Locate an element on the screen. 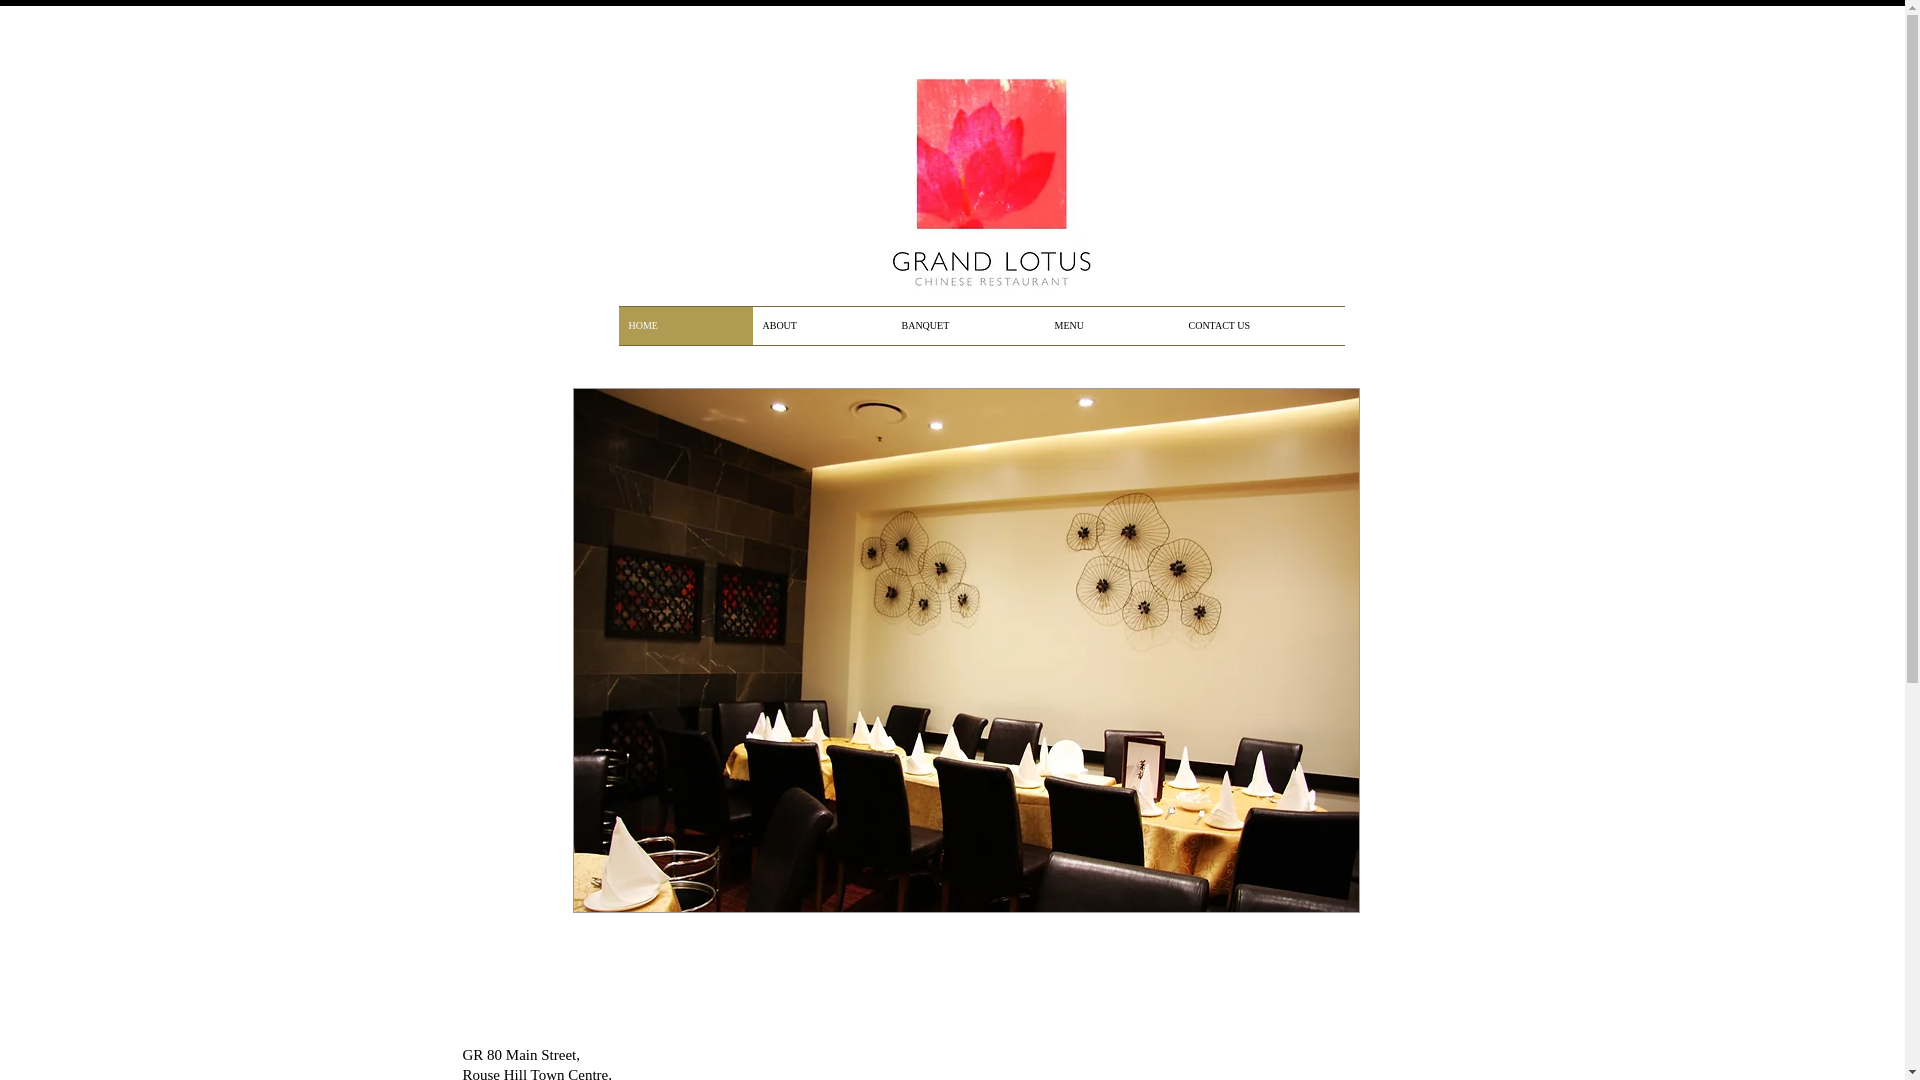  BANQUET is located at coordinates (968, 326).